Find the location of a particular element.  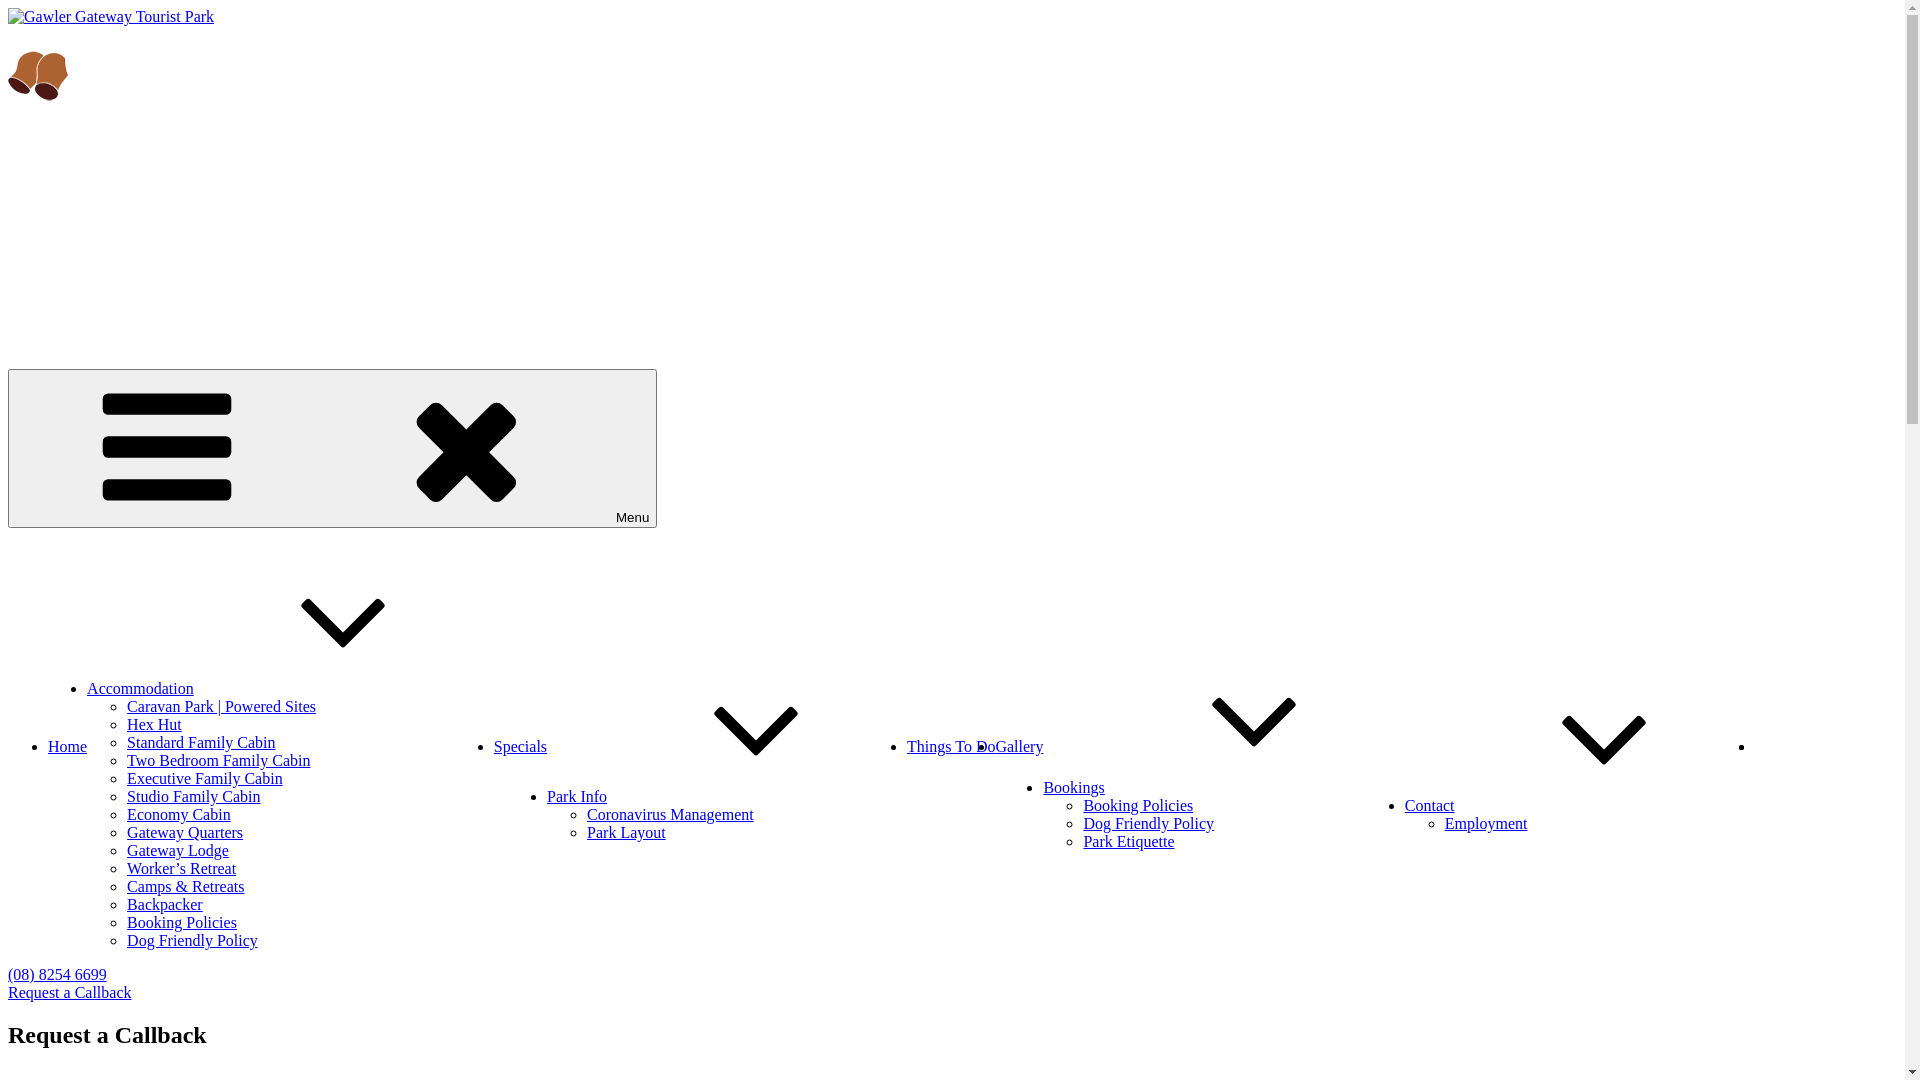

Park Info is located at coordinates (727, 796).